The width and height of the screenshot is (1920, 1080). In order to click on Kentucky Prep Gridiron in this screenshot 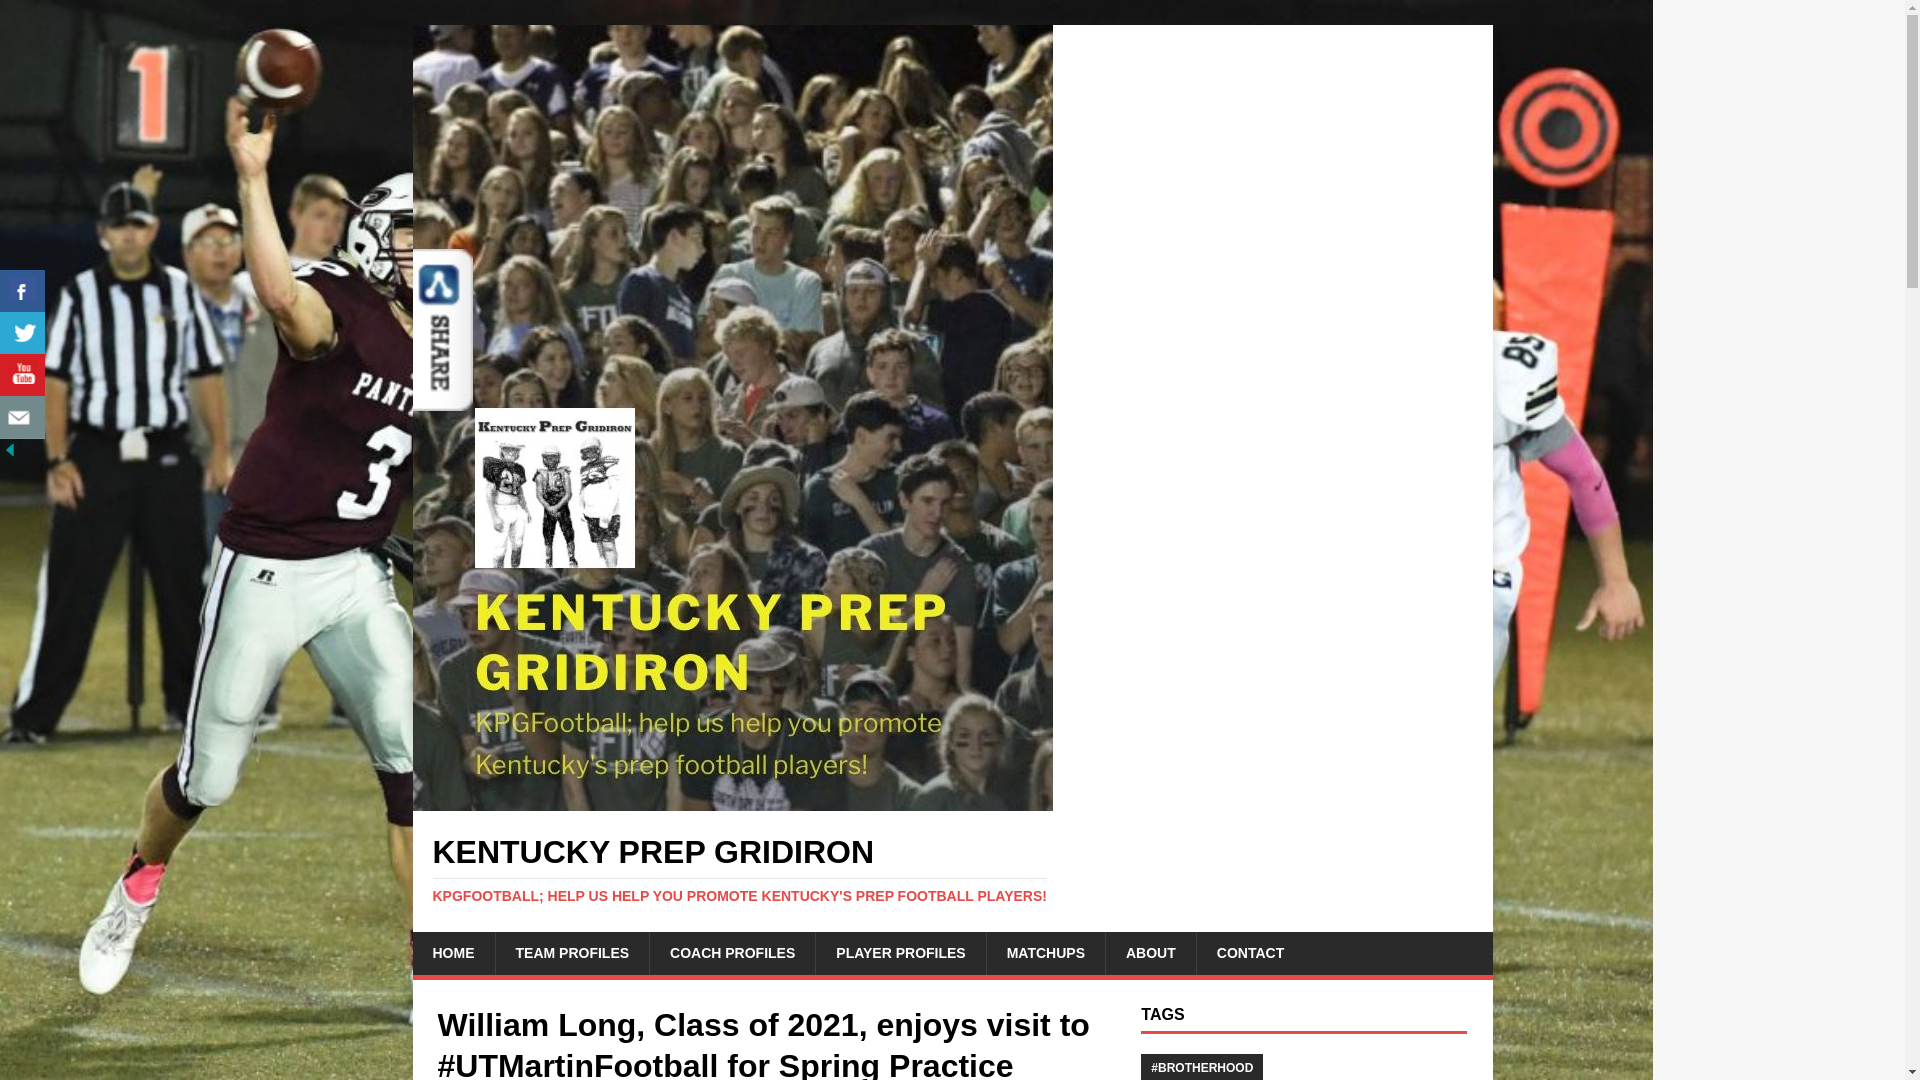, I will do `click(952, 869)`.